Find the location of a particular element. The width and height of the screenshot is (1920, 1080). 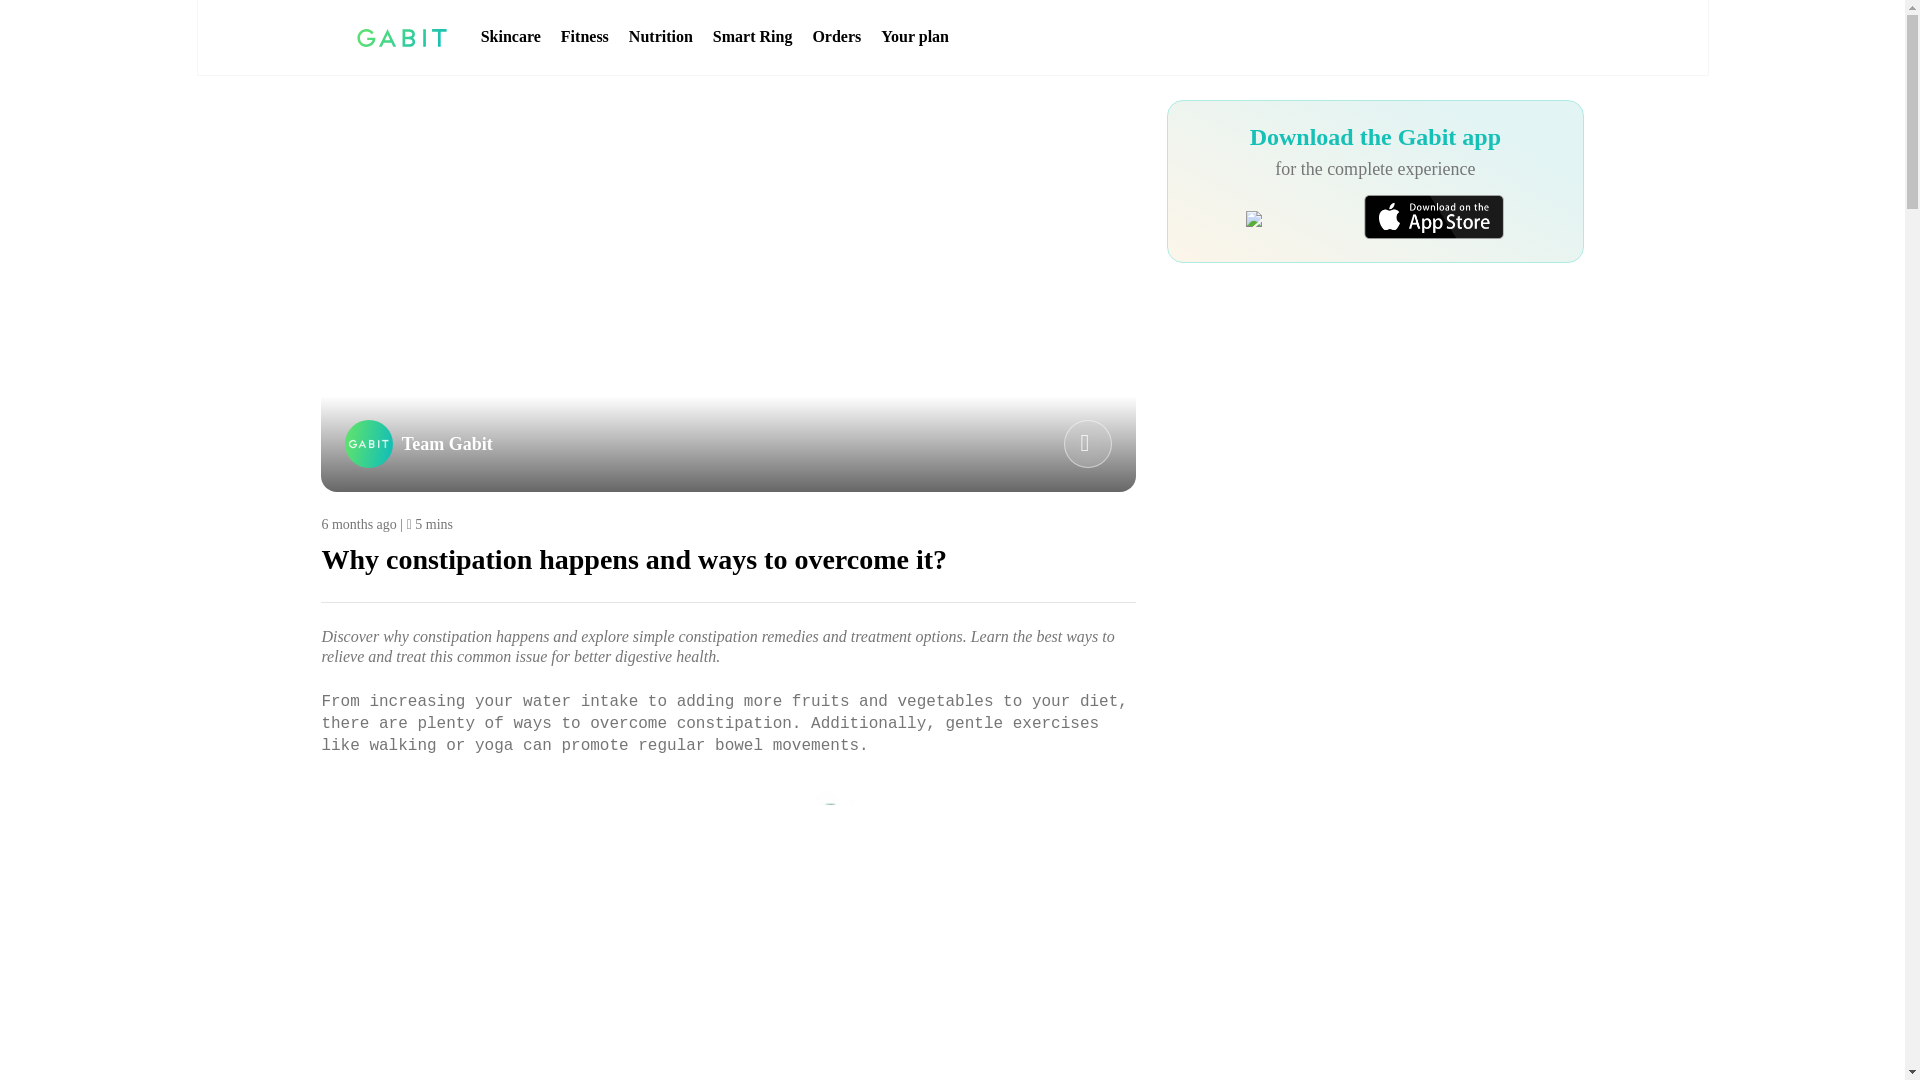

Orders is located at coordinates (836, 37).